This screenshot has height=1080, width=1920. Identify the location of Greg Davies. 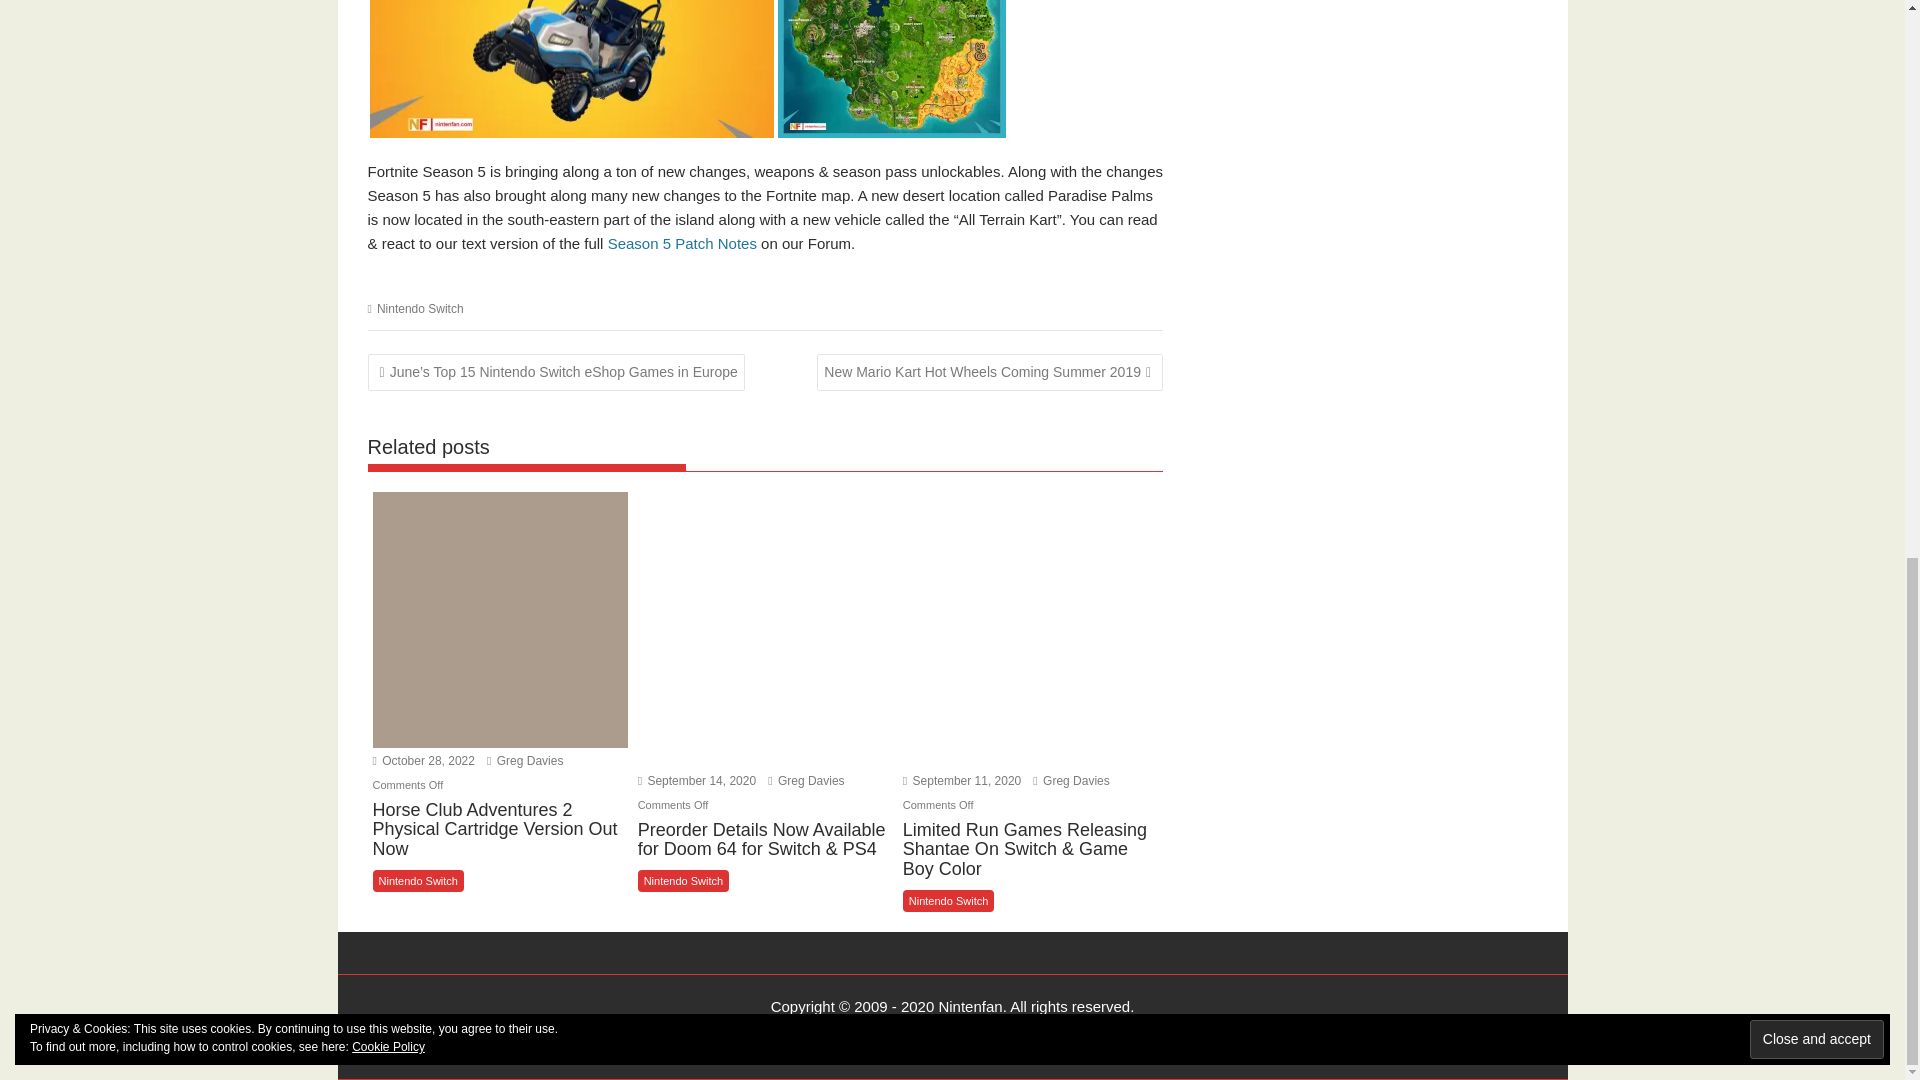
(806, 781).